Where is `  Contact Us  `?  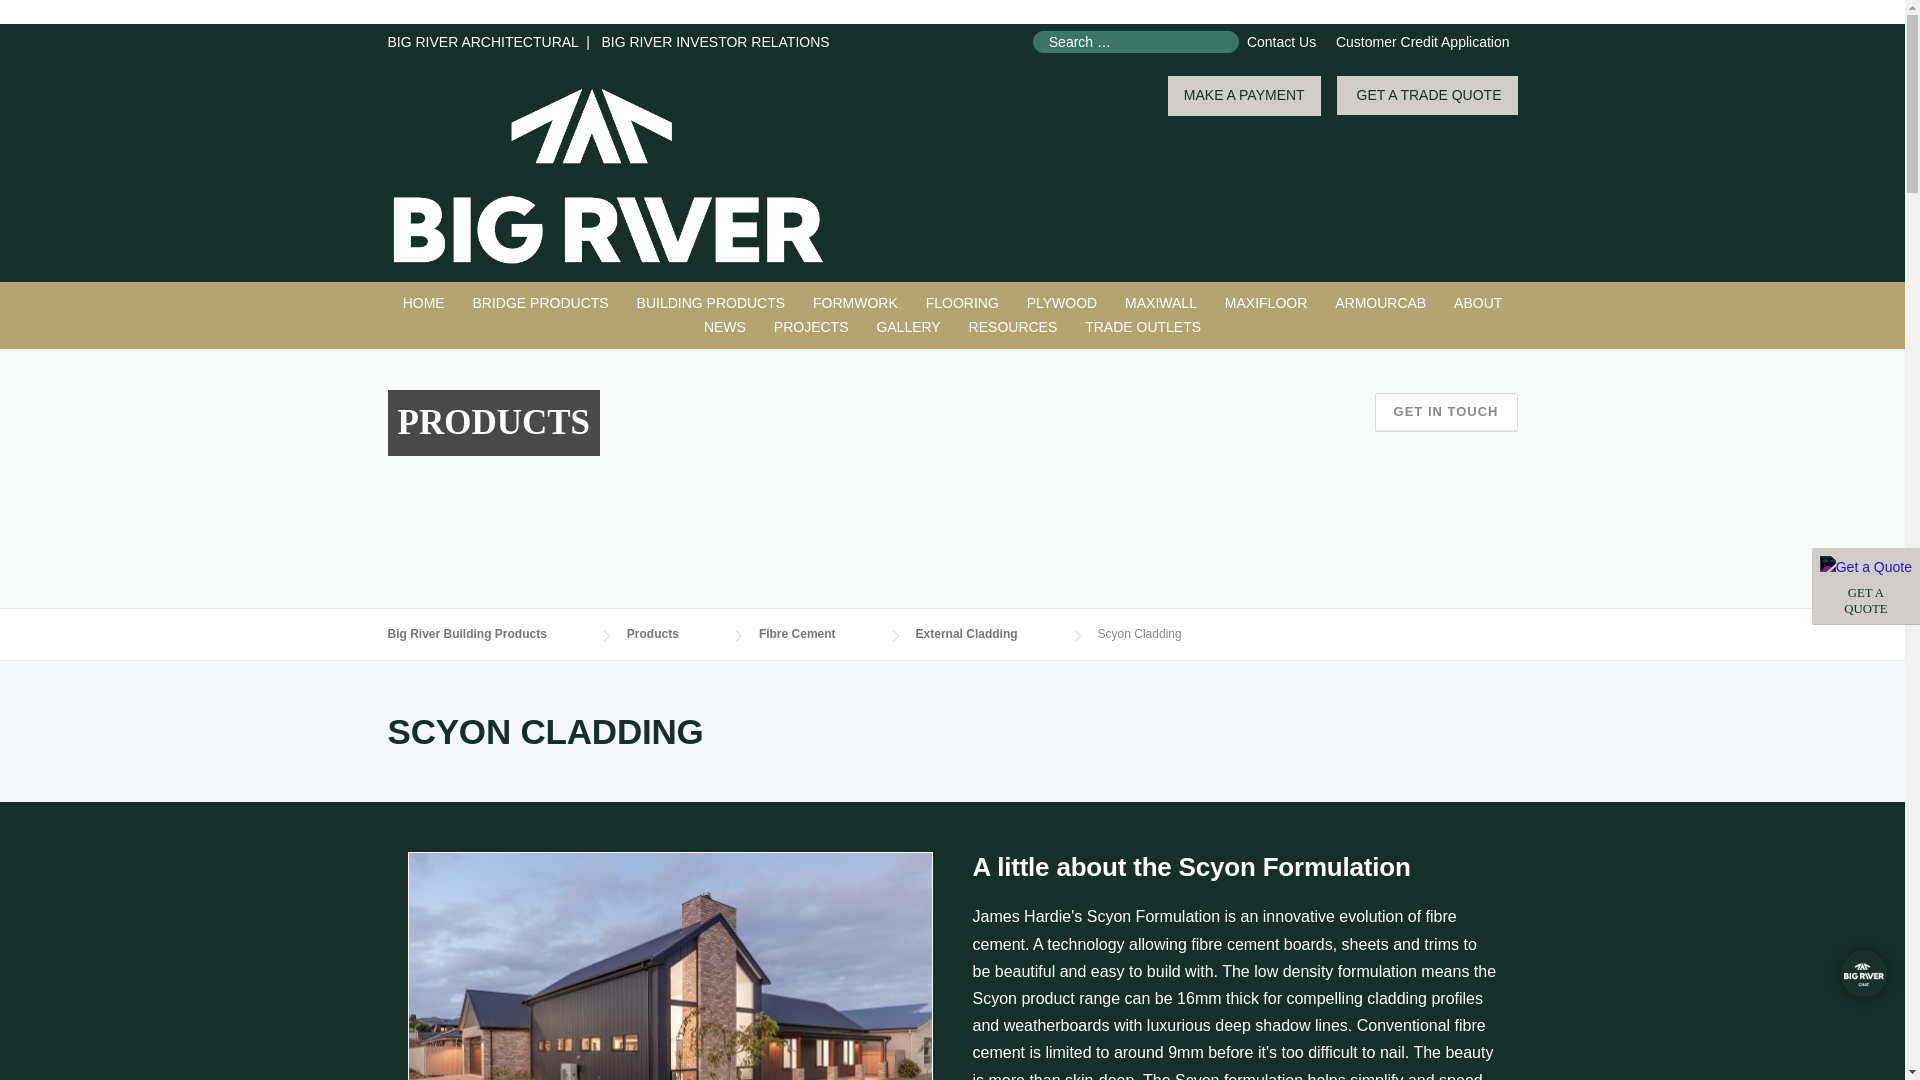
  Contact Us   is located at coordinates (1281, 41).